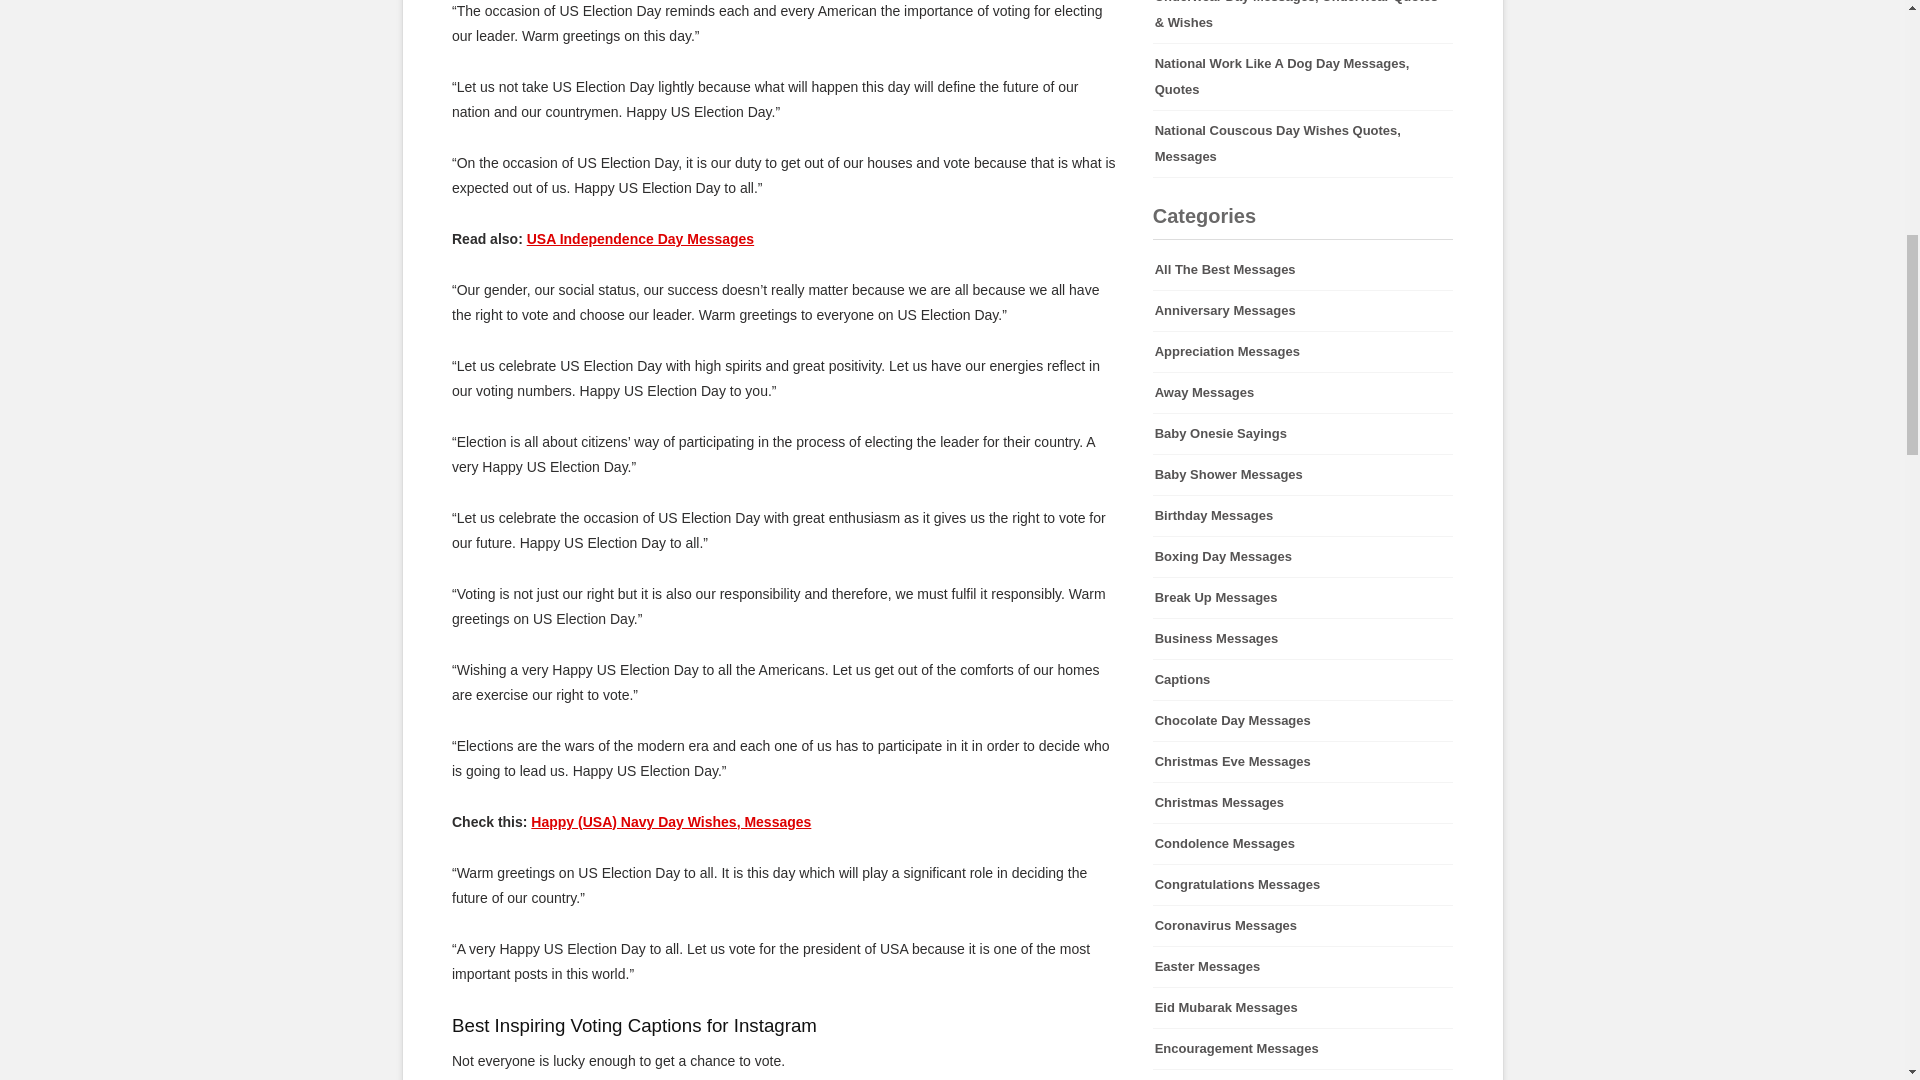  I want to click on Business Messages, so click(1303, 638).